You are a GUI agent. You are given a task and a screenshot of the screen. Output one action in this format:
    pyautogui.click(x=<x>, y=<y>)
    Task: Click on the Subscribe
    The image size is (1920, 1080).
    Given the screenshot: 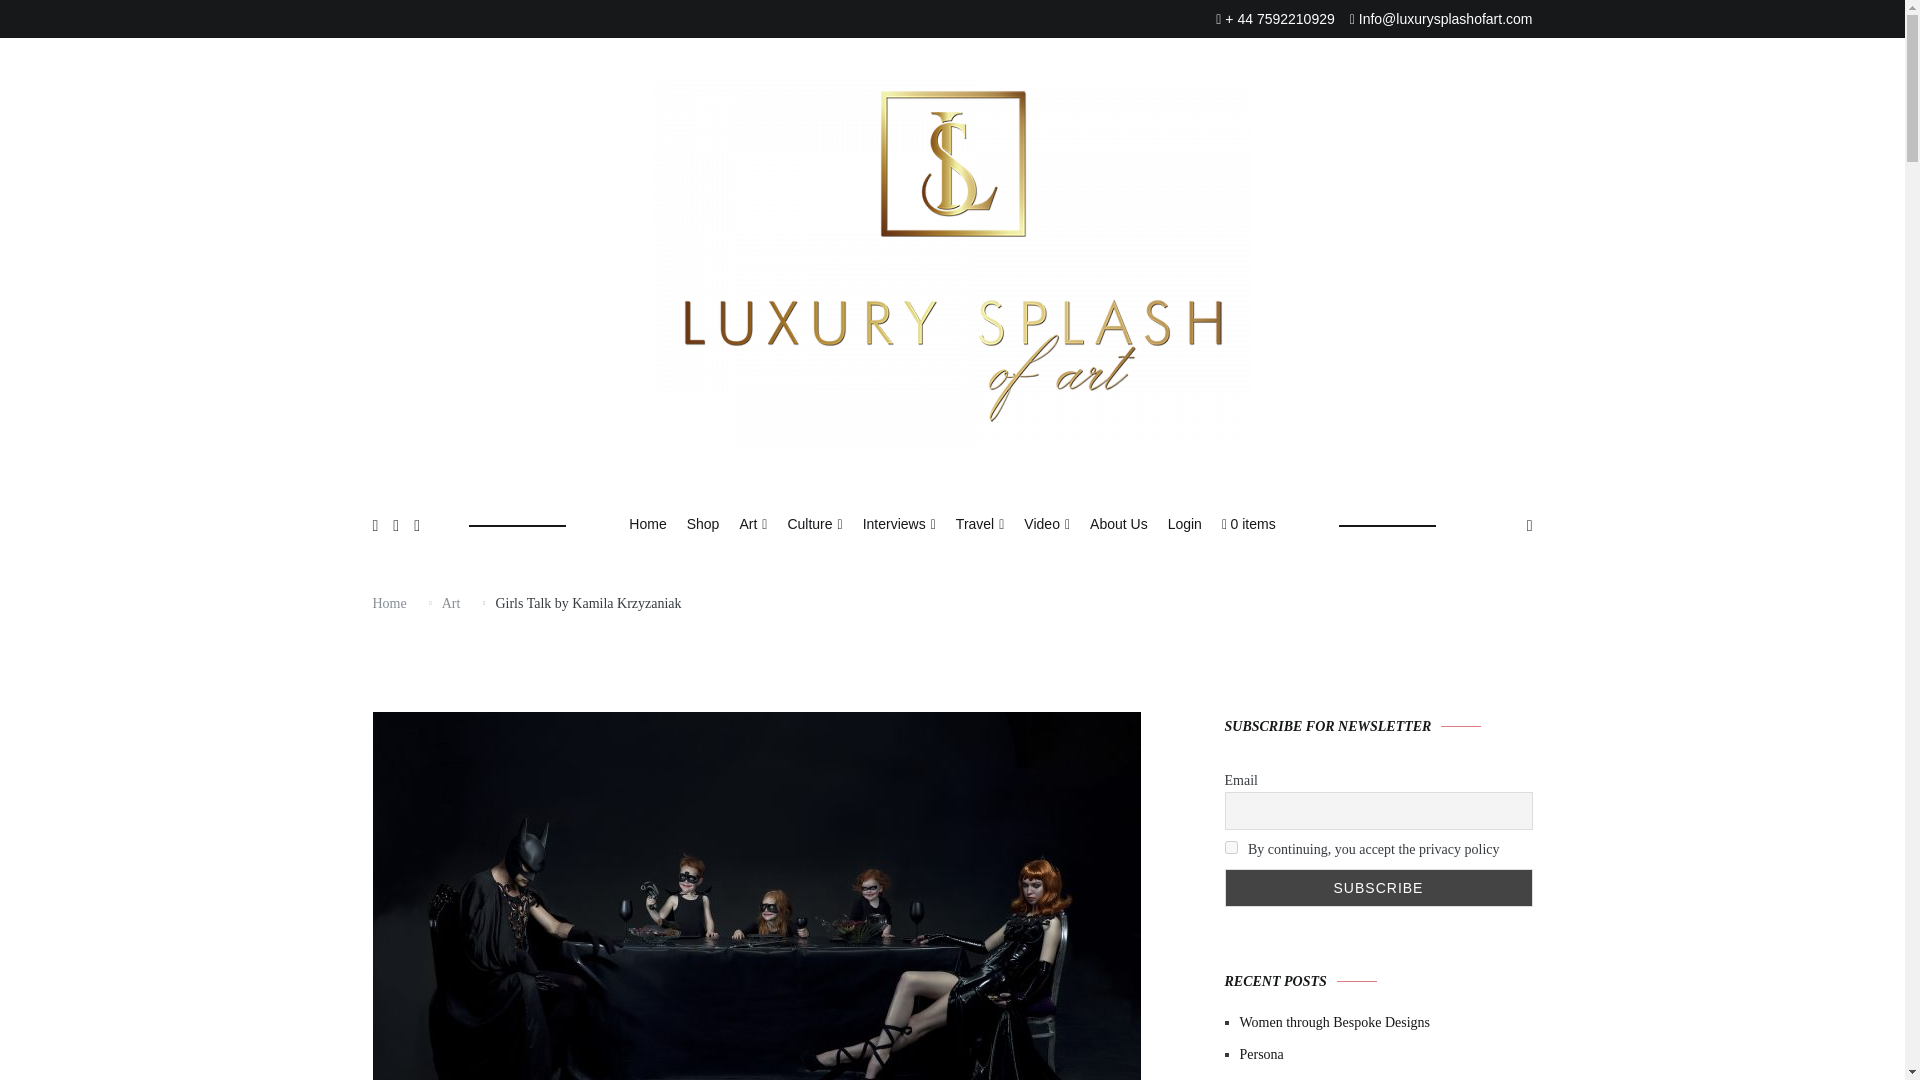 What is the action you would take?
    pyautogui.click(x=1378, y=888)
    